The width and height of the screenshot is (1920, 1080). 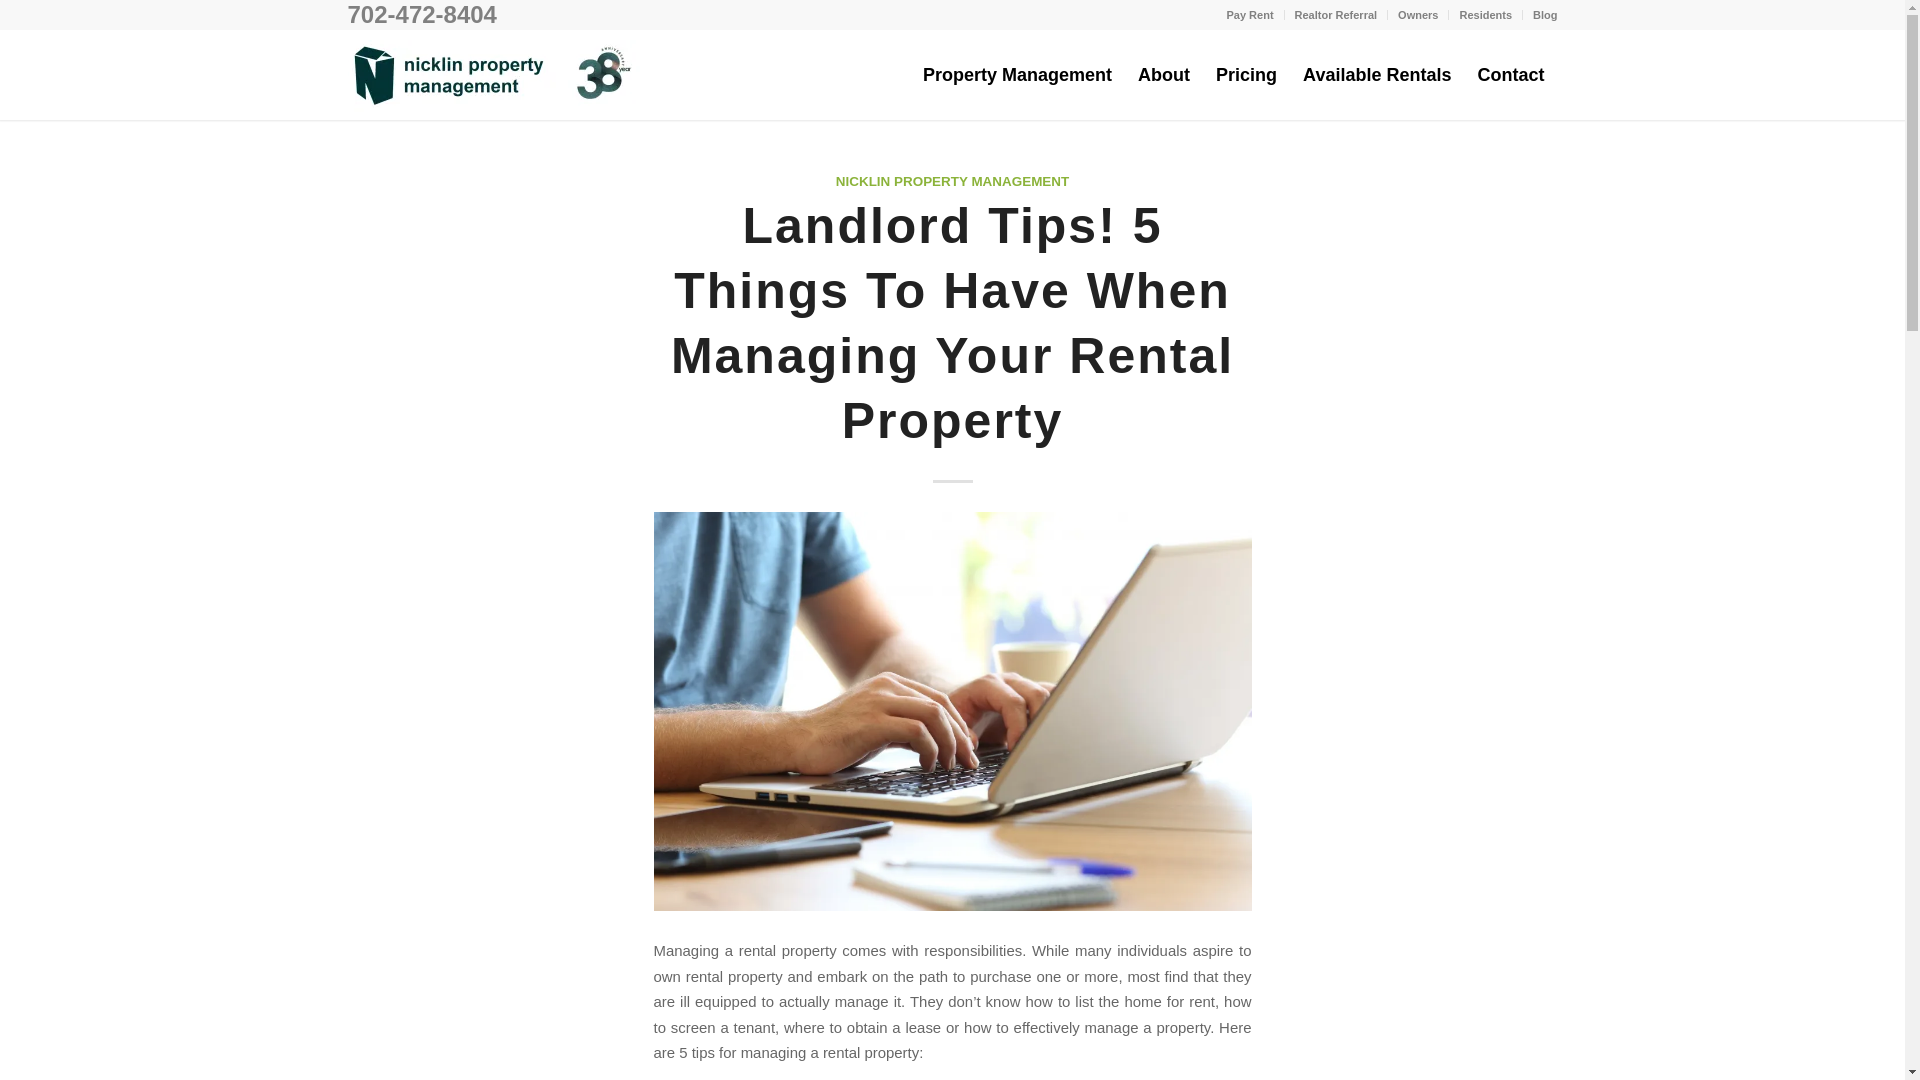 I want to click on Contact, so click(x=1510, y=74).